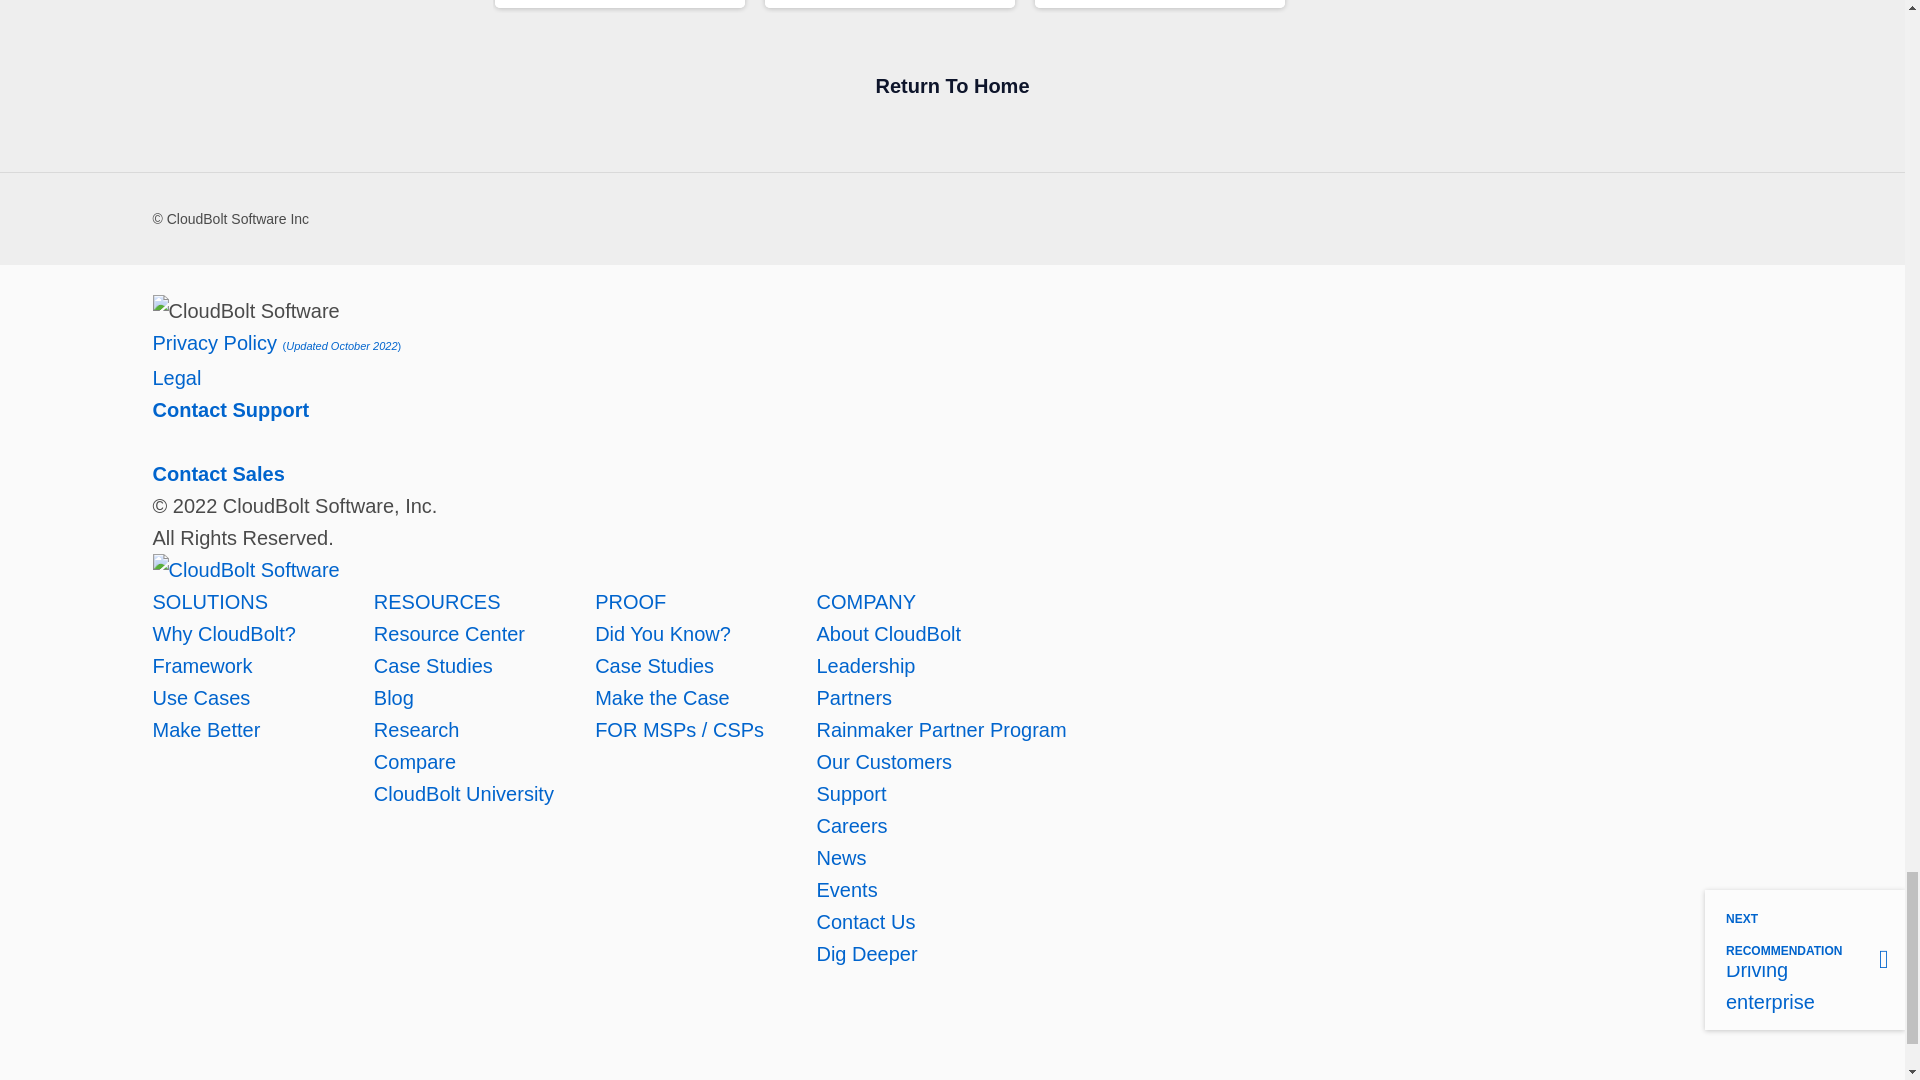 This screenshot has width=1920, height=1080. What do you see at coordinates (854, 697) in the screenshot?
I see `Partners` at bounding box center [854, 697].